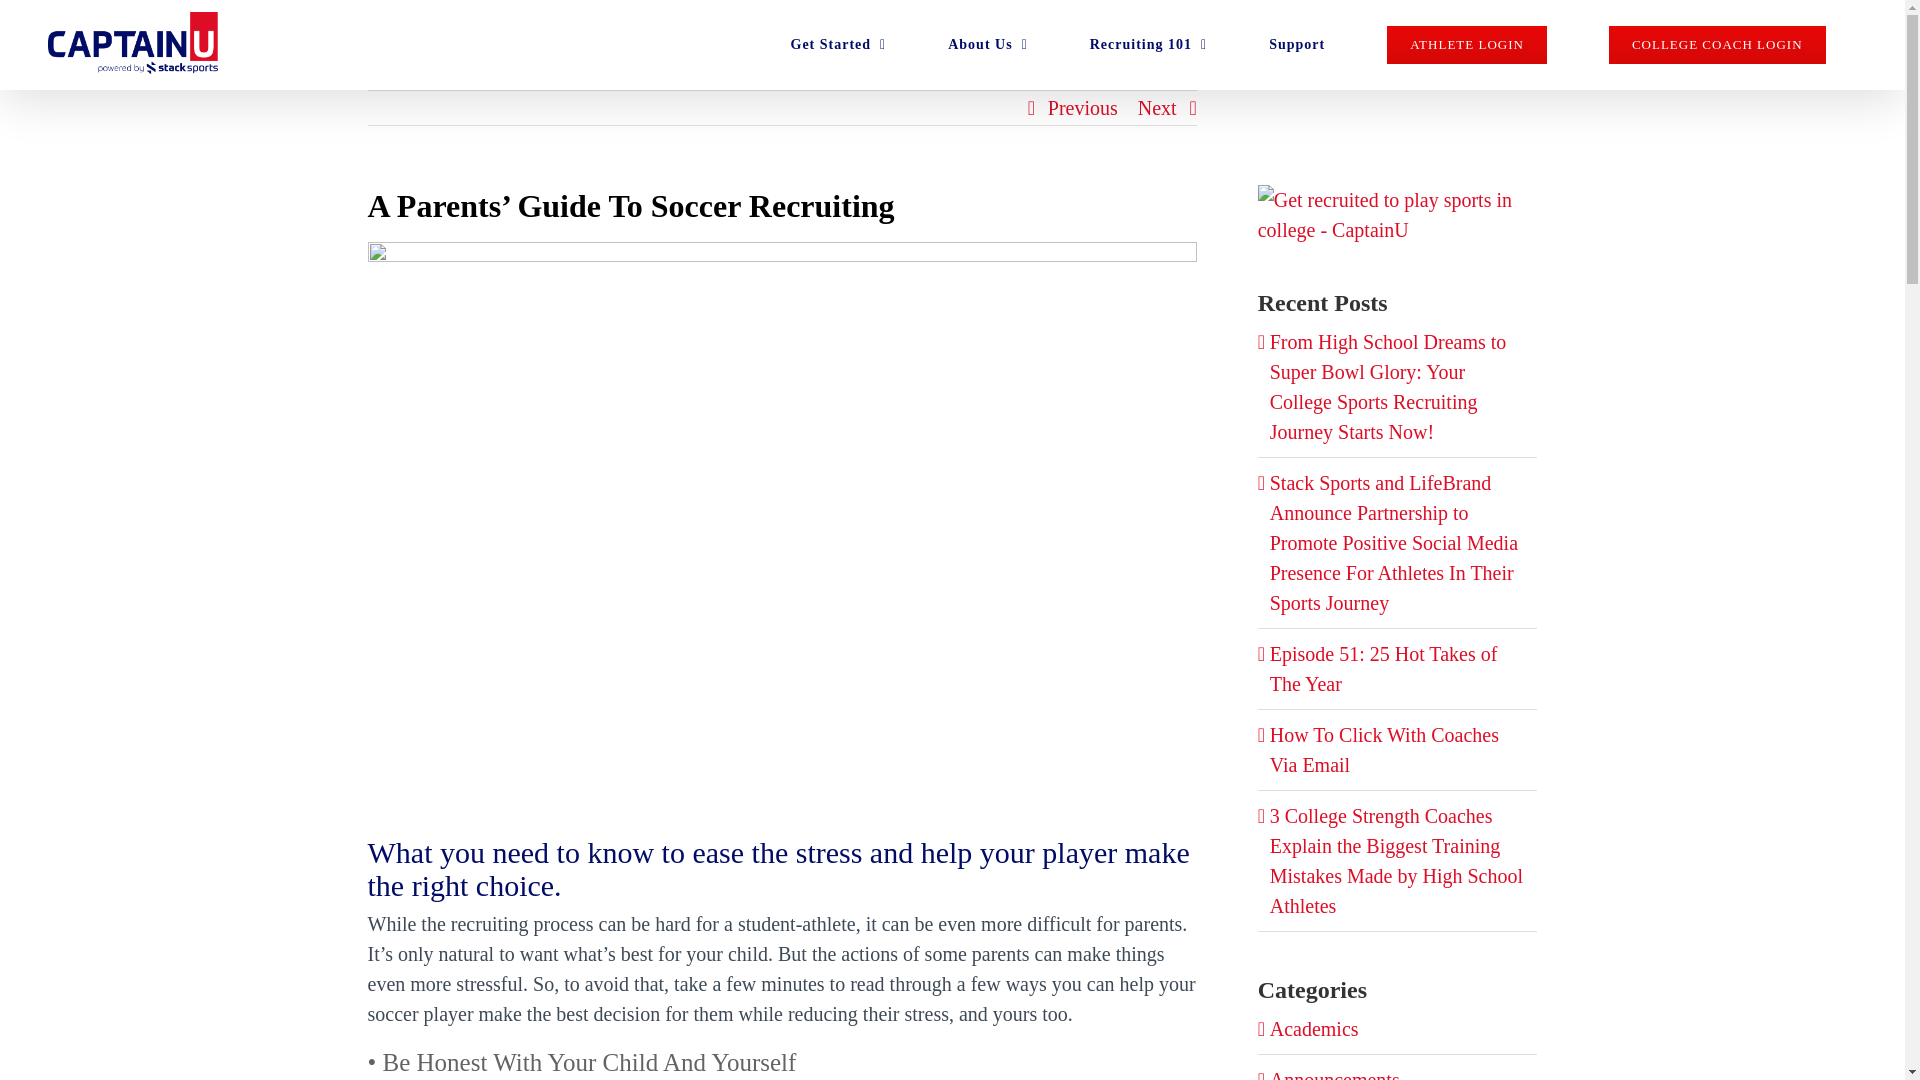 The image size is (1920, 1080). Describe the element at coordinates (838, 44) in the screenshot. I see `Get Started` at that location.